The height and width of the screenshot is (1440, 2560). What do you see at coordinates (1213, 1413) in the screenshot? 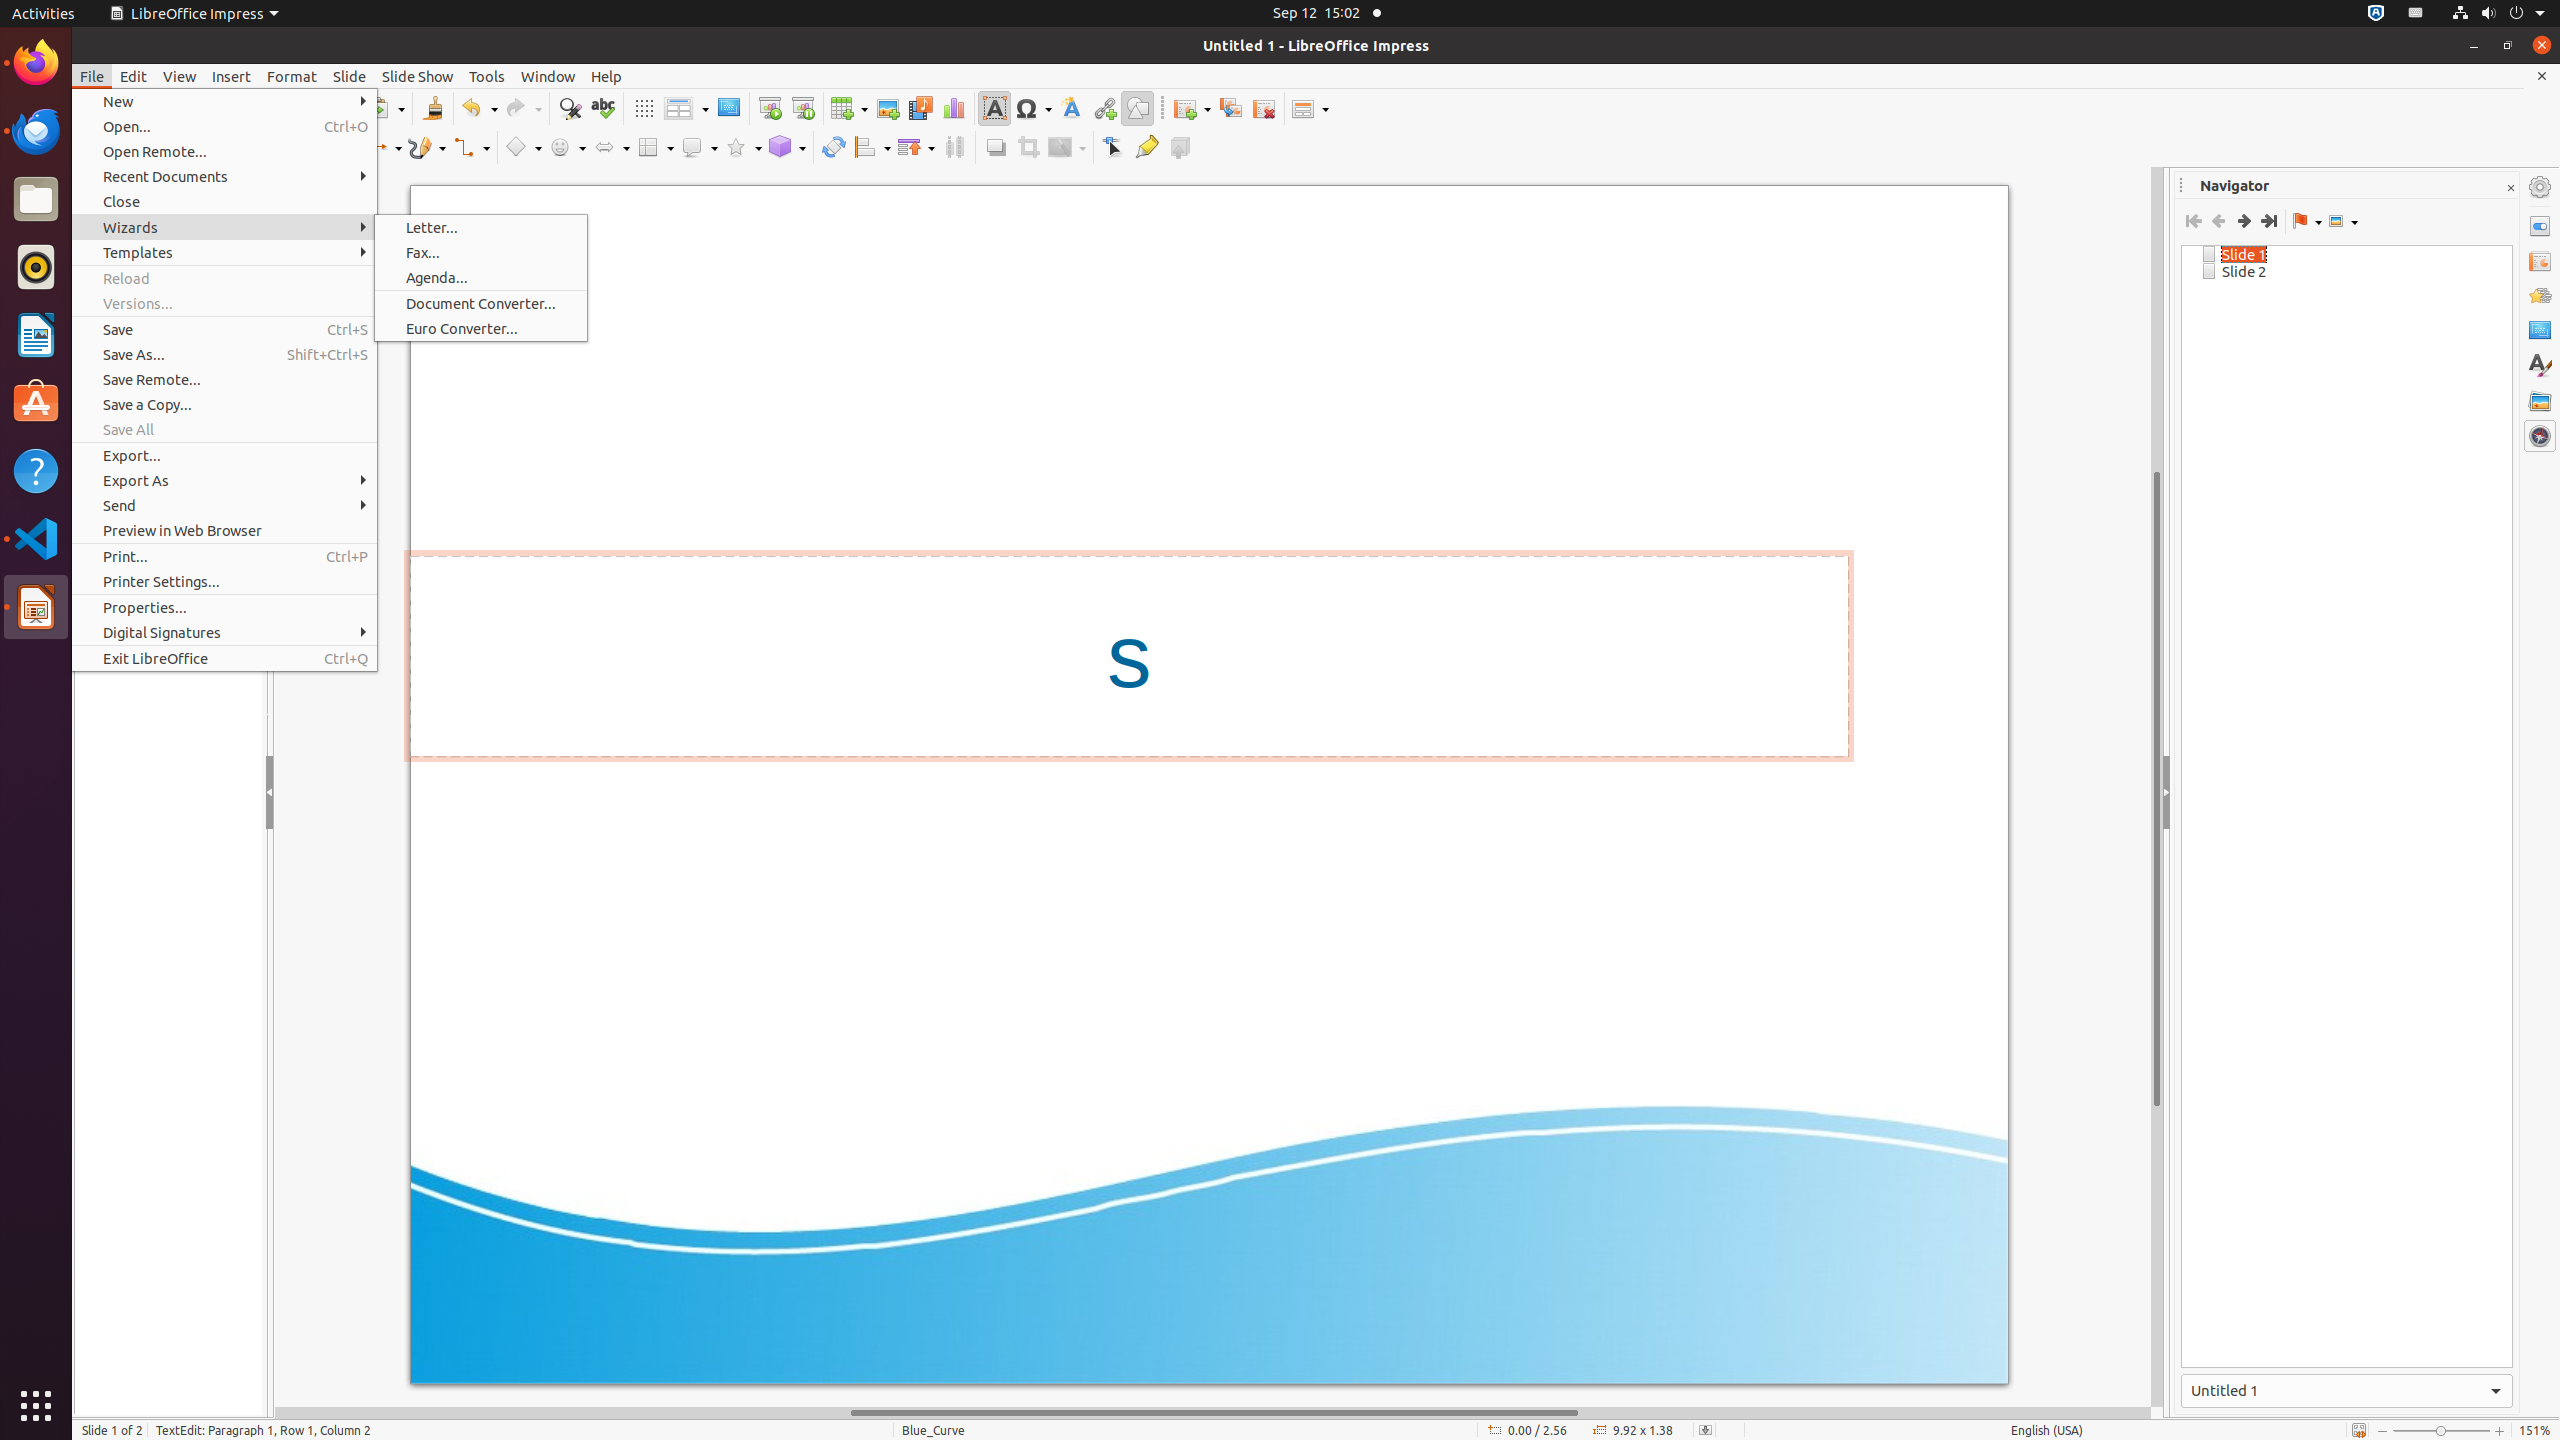
I see `Horizontal scroll bar` at bounding box center [1213, 1413].